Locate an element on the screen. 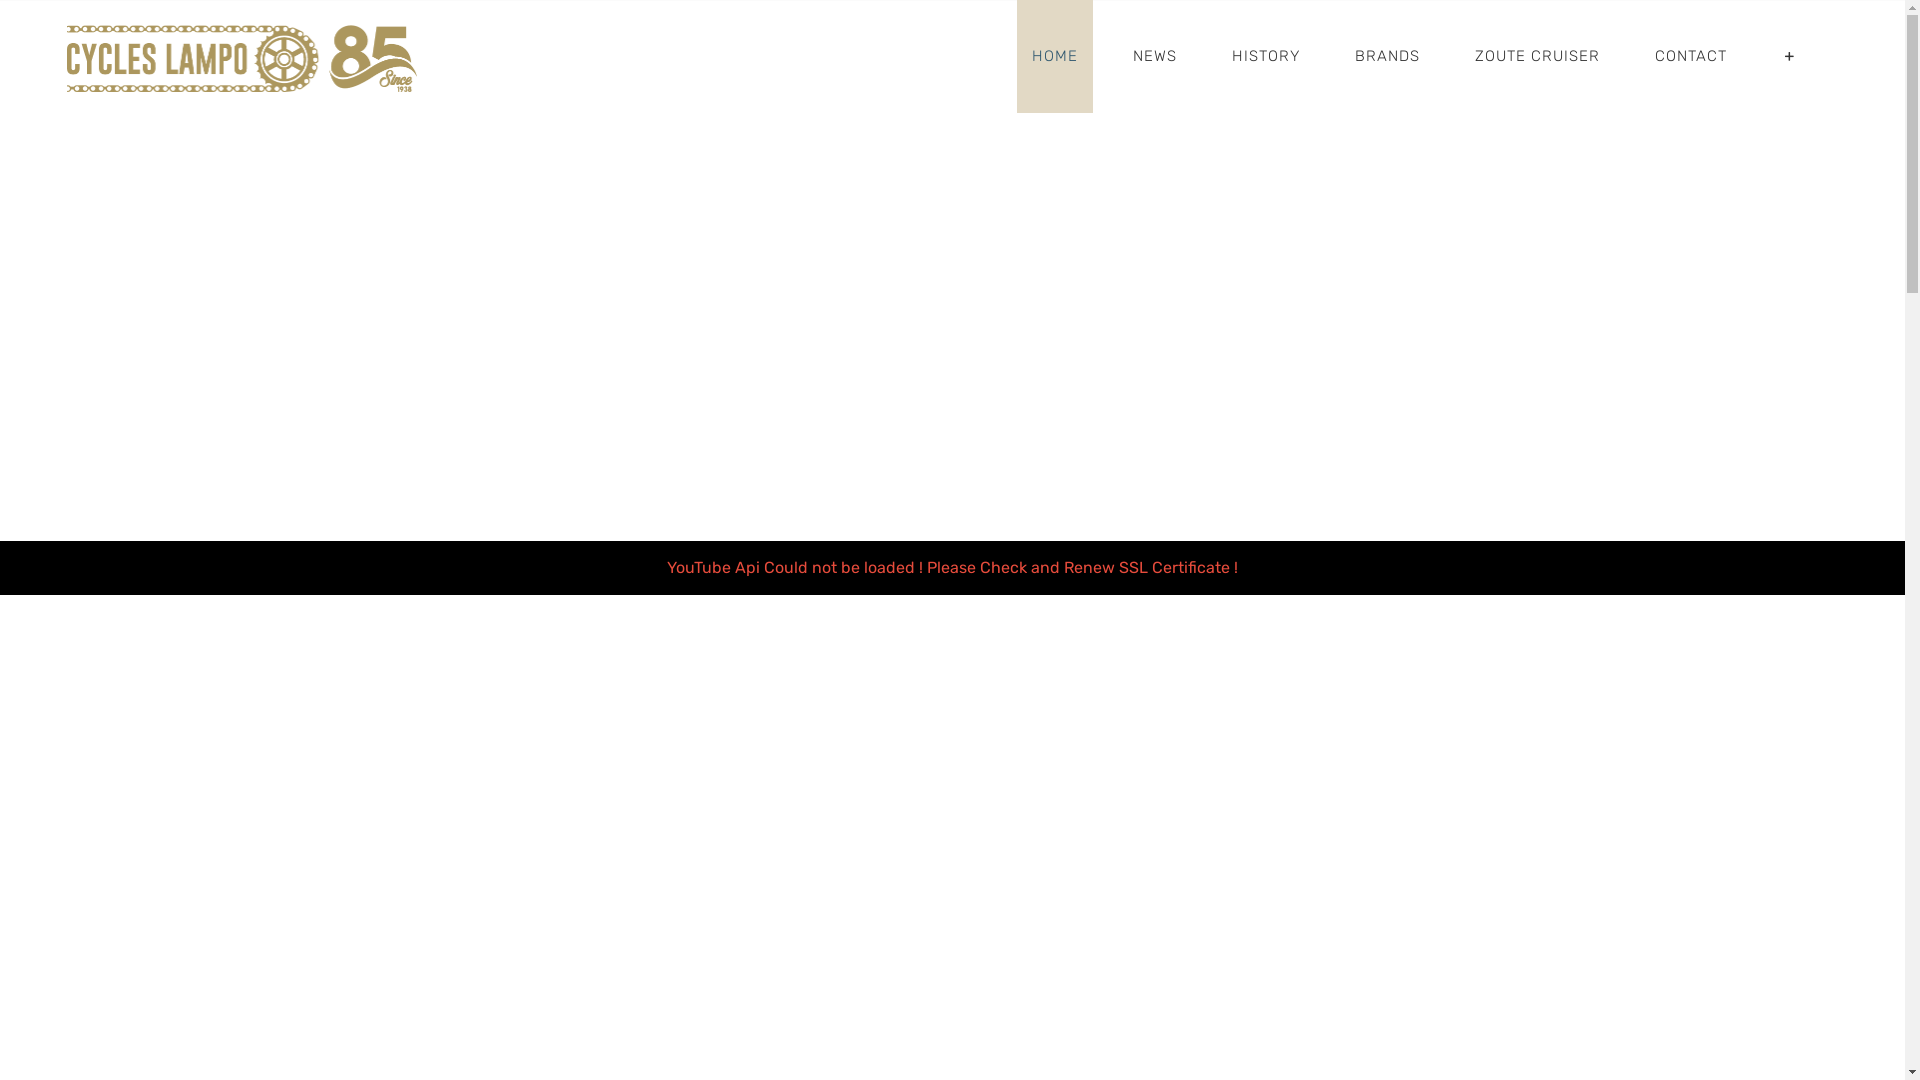 This screenshot has width=1920, height=1080. NEWS is located at coordinates (1155, 56).